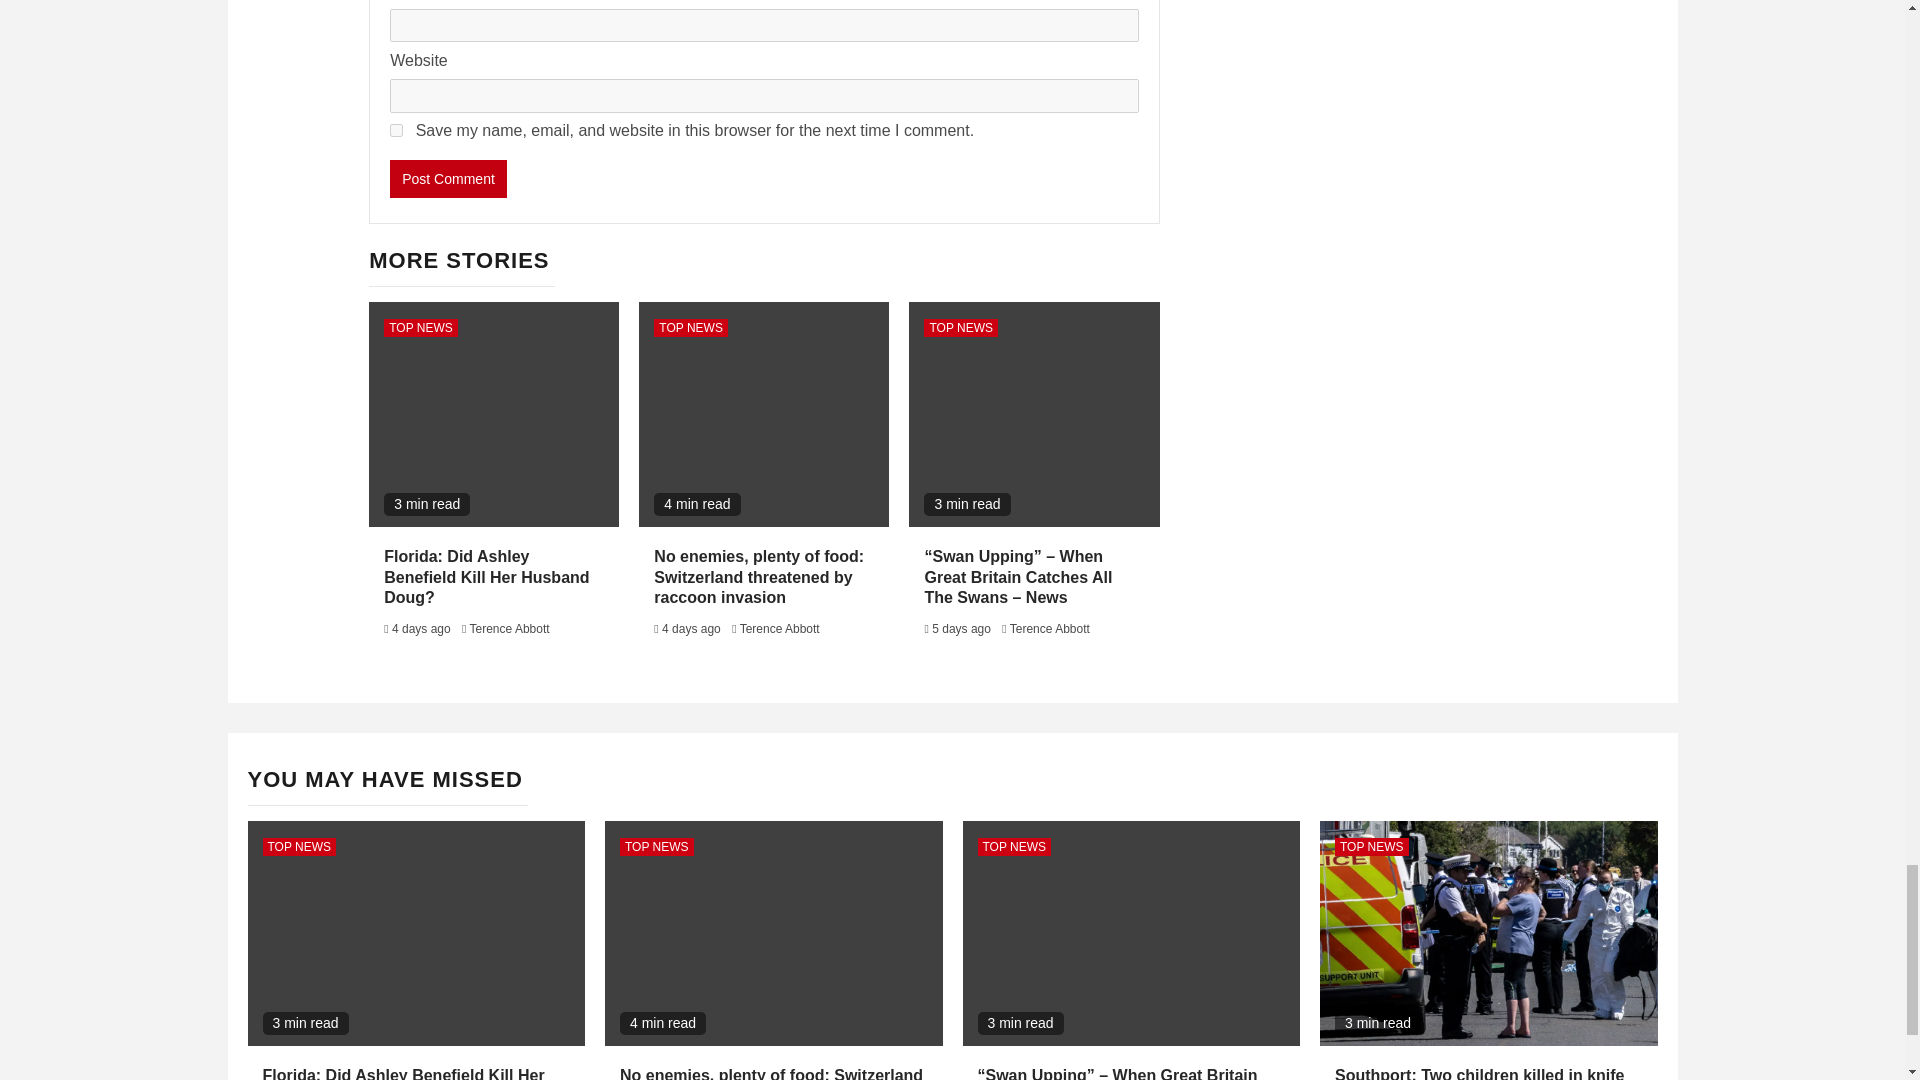  Describe the element at coordinates (960, 327) in the screenshot. I see `TOP NEWS` at that location.